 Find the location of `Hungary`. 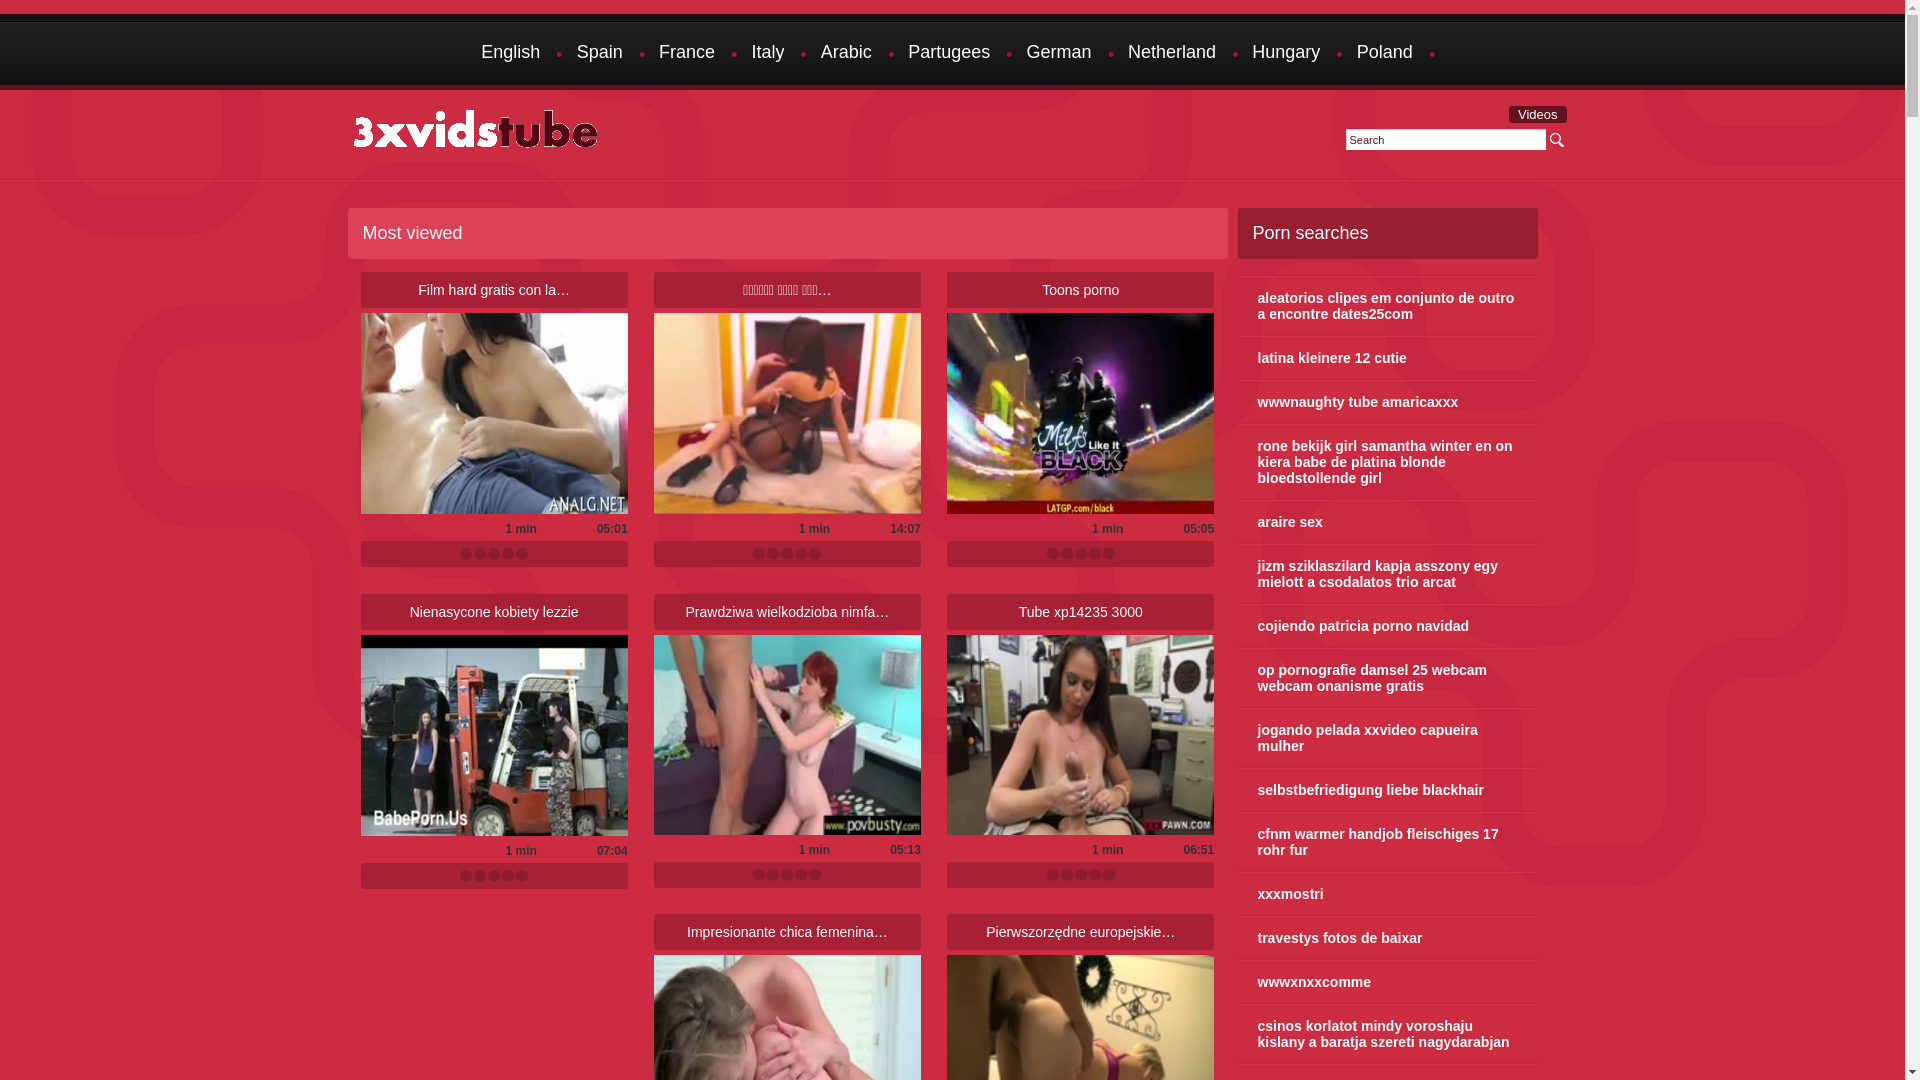

Hungary is located at coordinates (1286, 54).